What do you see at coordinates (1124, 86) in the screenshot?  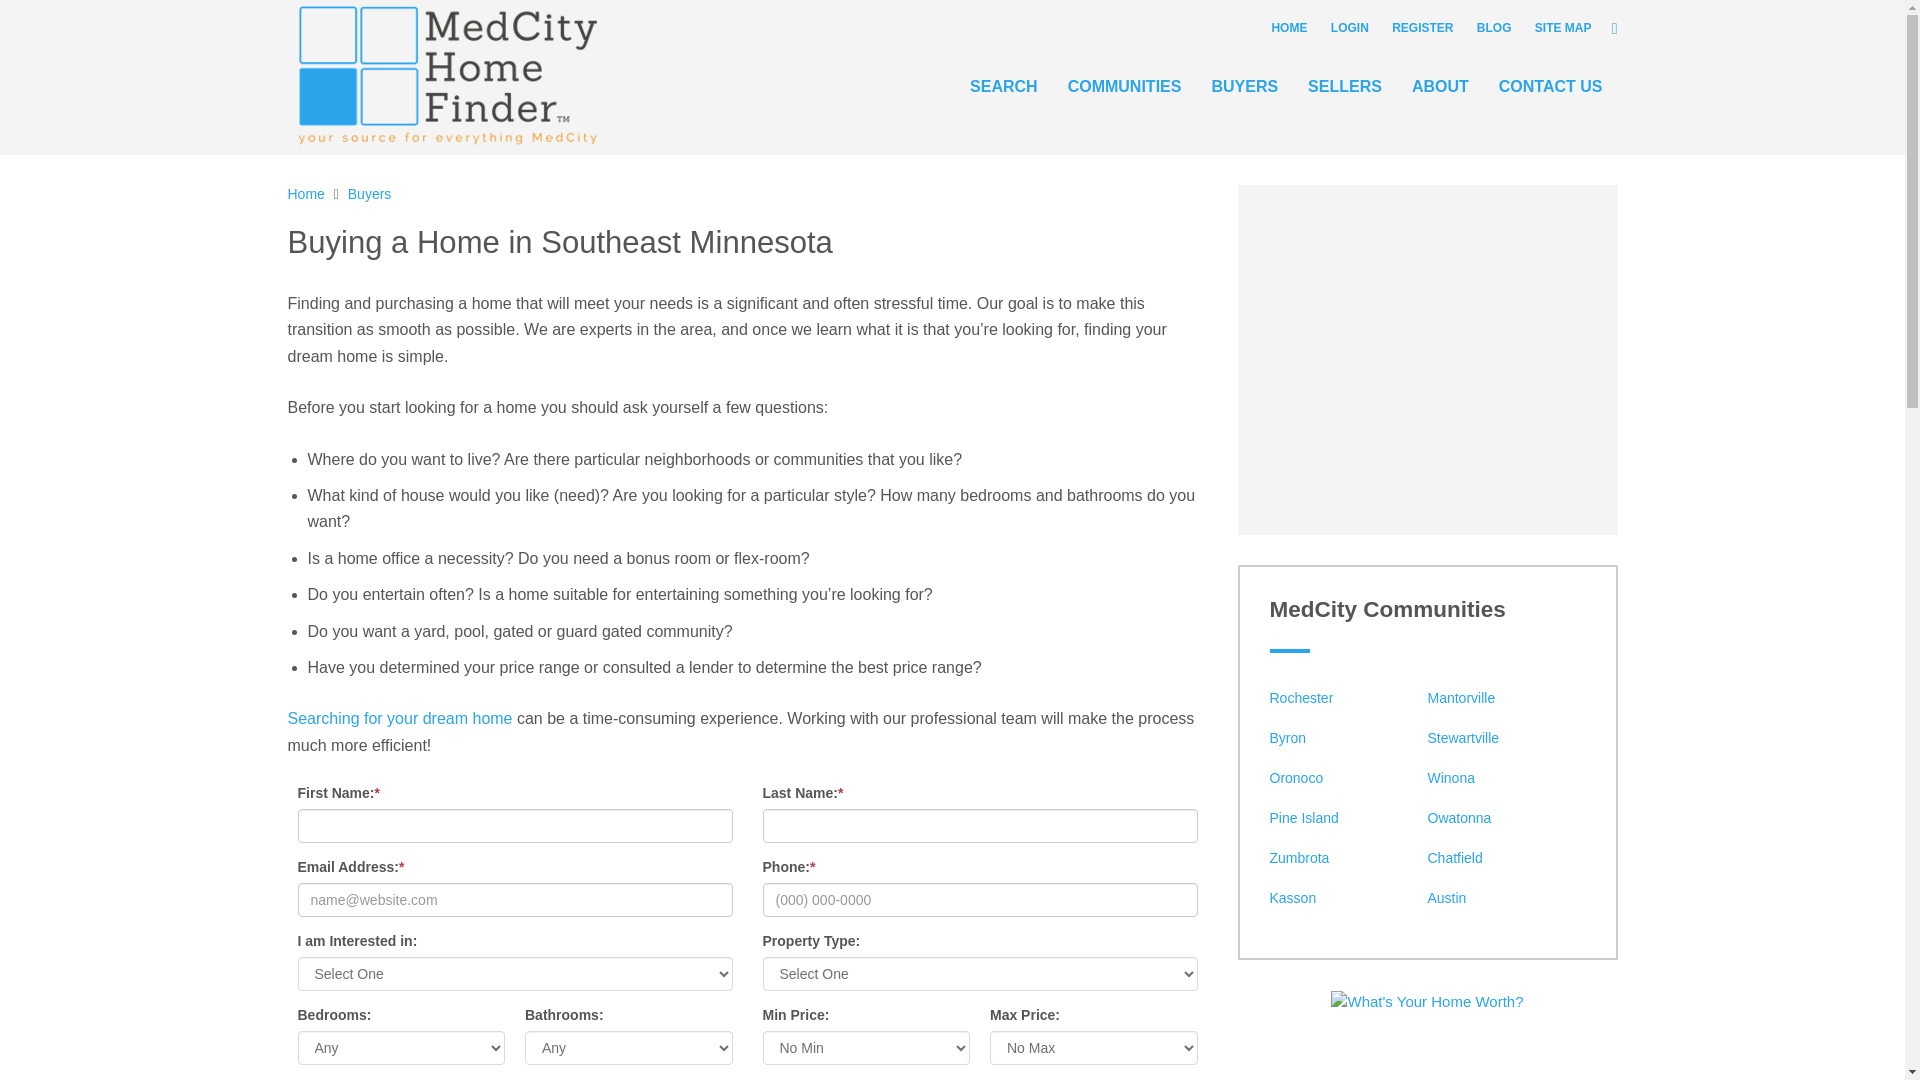 I see `COMMUNITIES` at bounding box center [1124, 86].